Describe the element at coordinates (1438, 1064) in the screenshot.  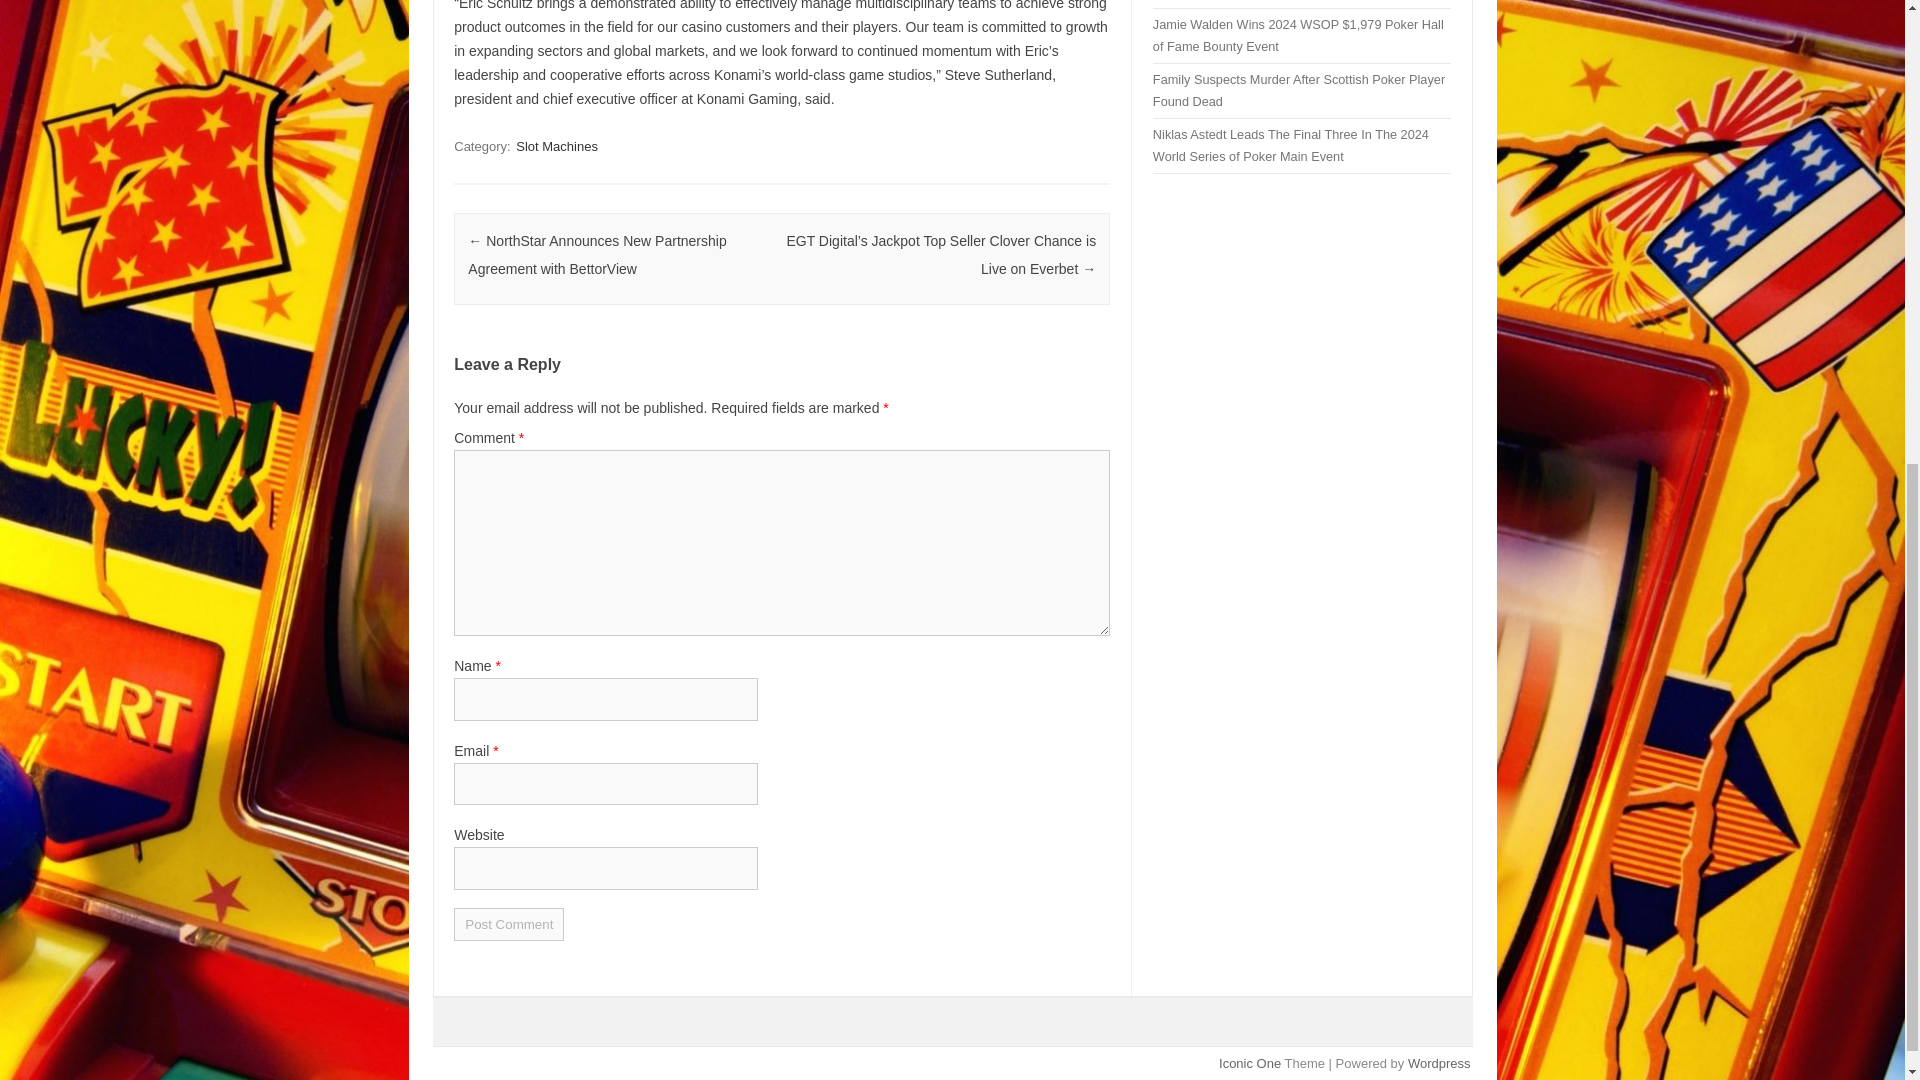
I see `Wordpress` at that location.